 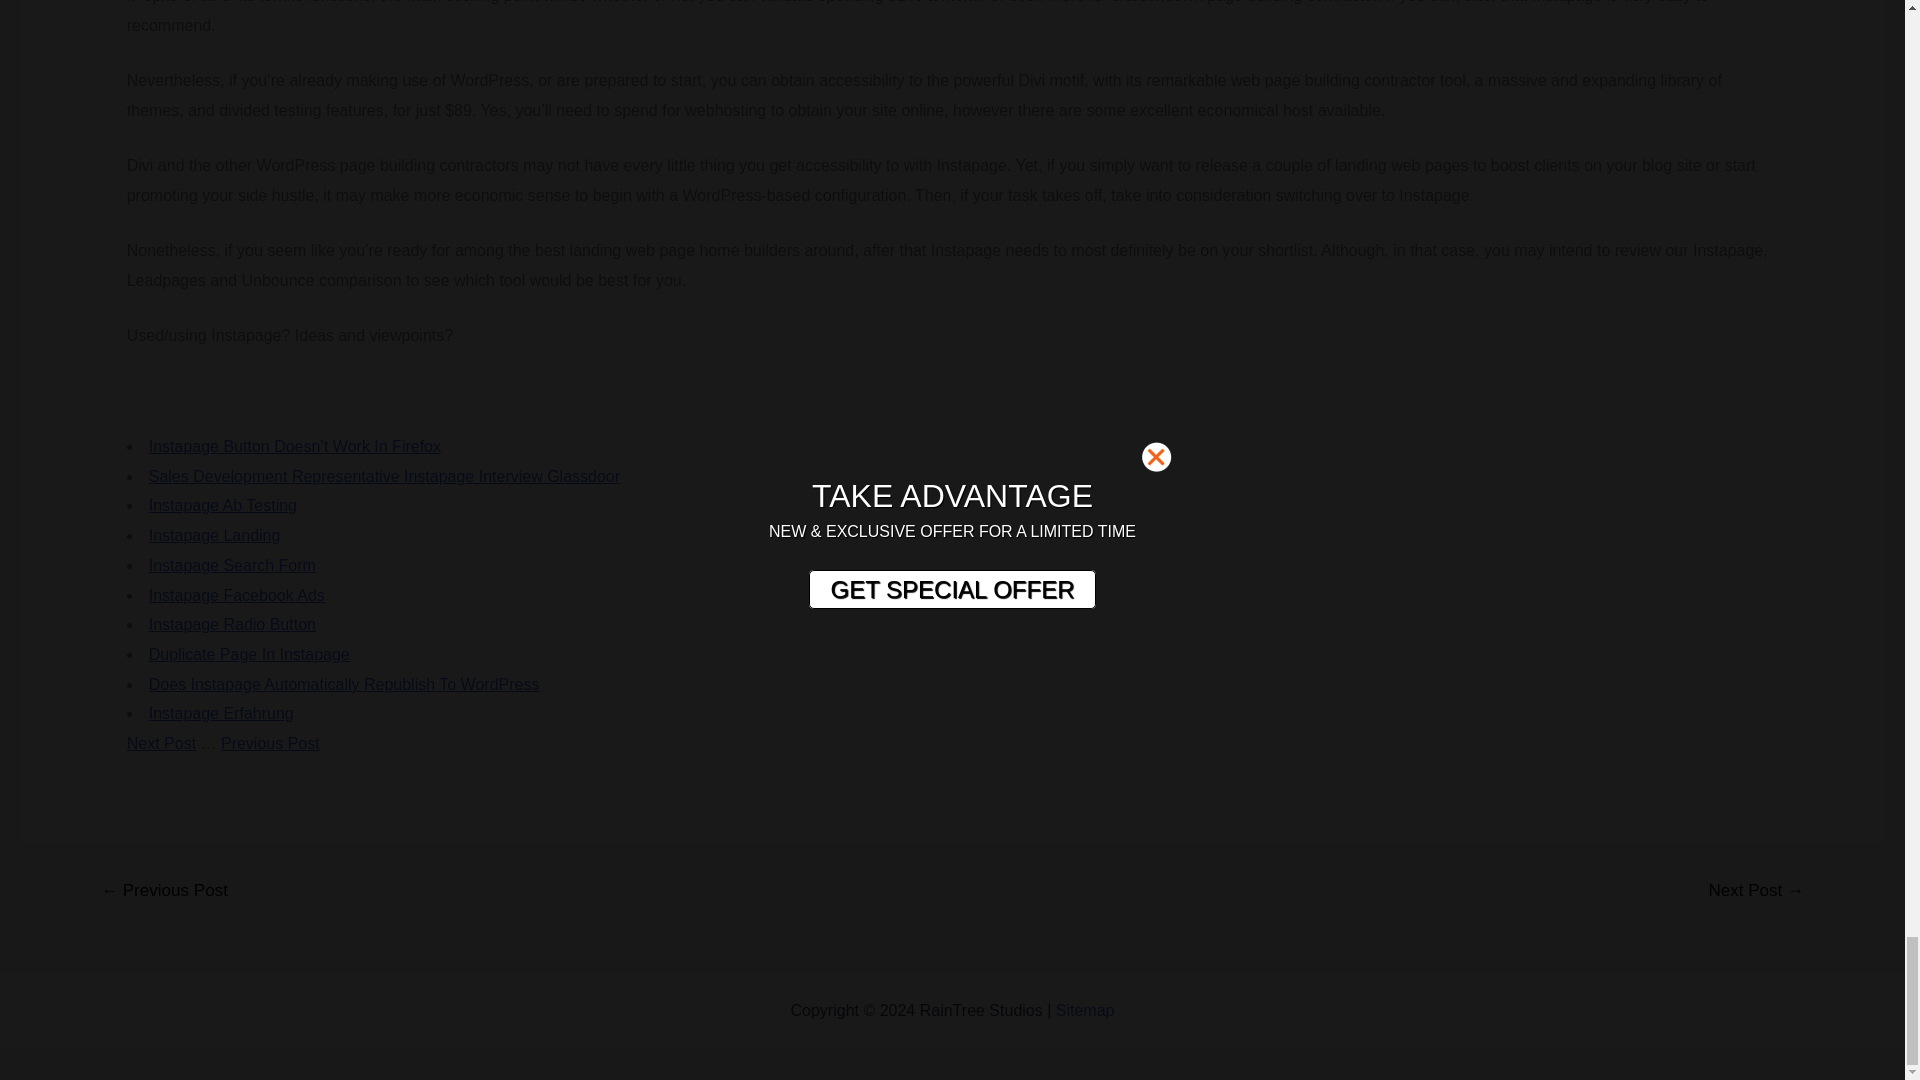 What do you see at coordinates (270, 743) in the screenshot?
I see `Previous Post` at bounding box center [270, 743].